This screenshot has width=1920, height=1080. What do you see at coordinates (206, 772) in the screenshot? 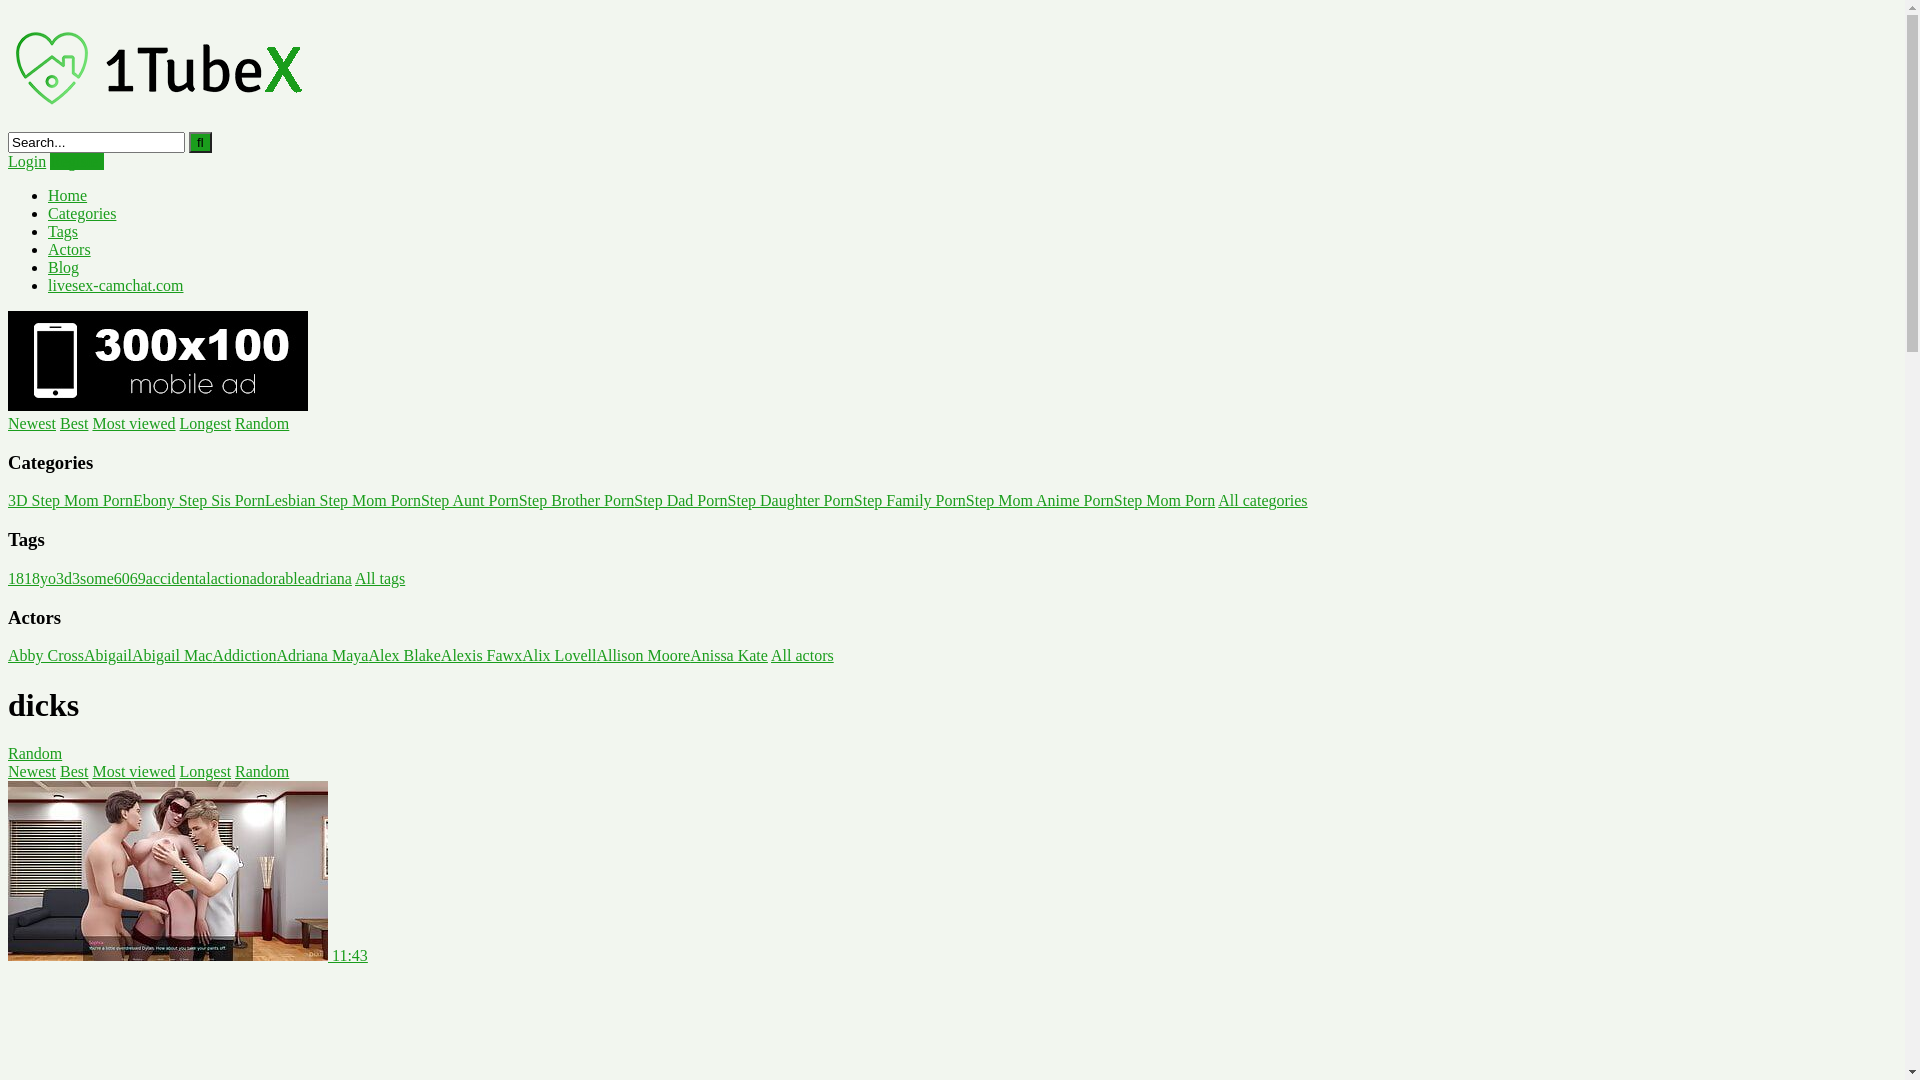
I see `Longest` at bounding box center [206, 772].